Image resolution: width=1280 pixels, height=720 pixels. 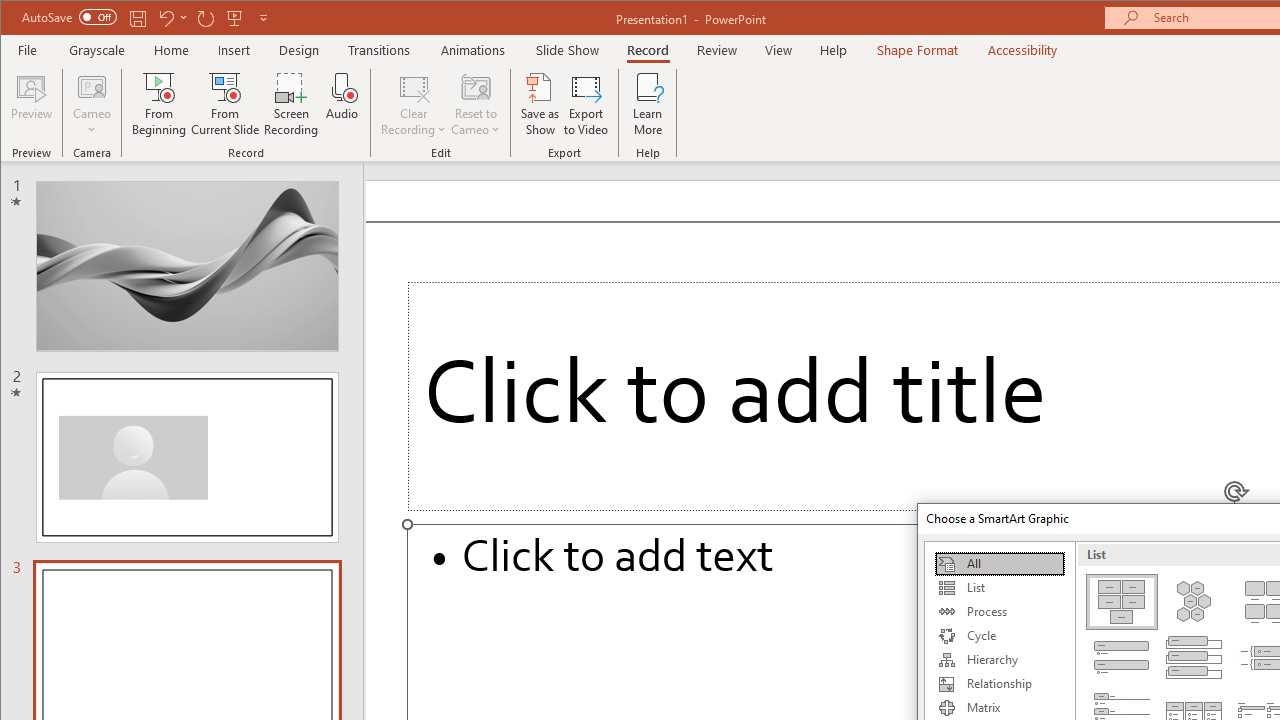 I want to click on Cycle, so click(x=999, y=636).